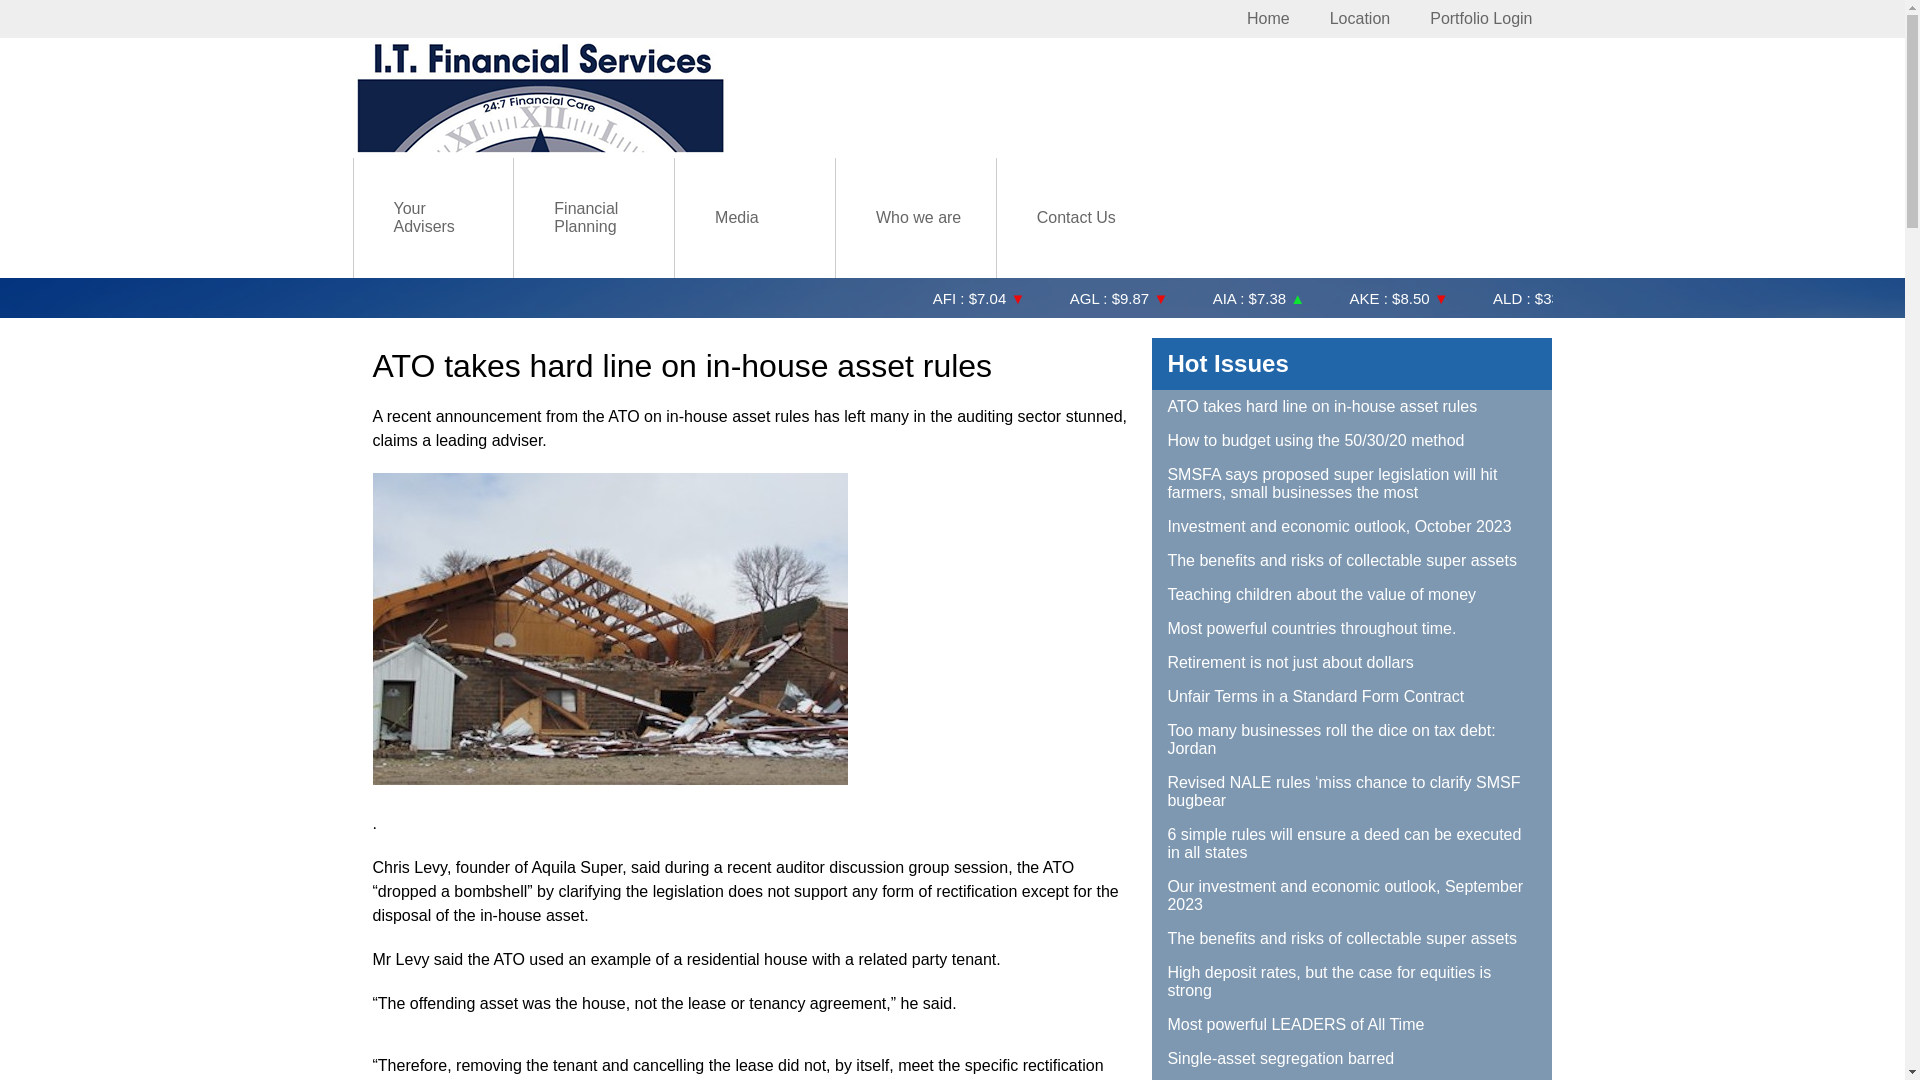 The height and width of the screenshot is (1080, 1920). Describe the element at coordinates (1352, 595) in the screenshot. I see `Teaching children about the value of money` at that location.